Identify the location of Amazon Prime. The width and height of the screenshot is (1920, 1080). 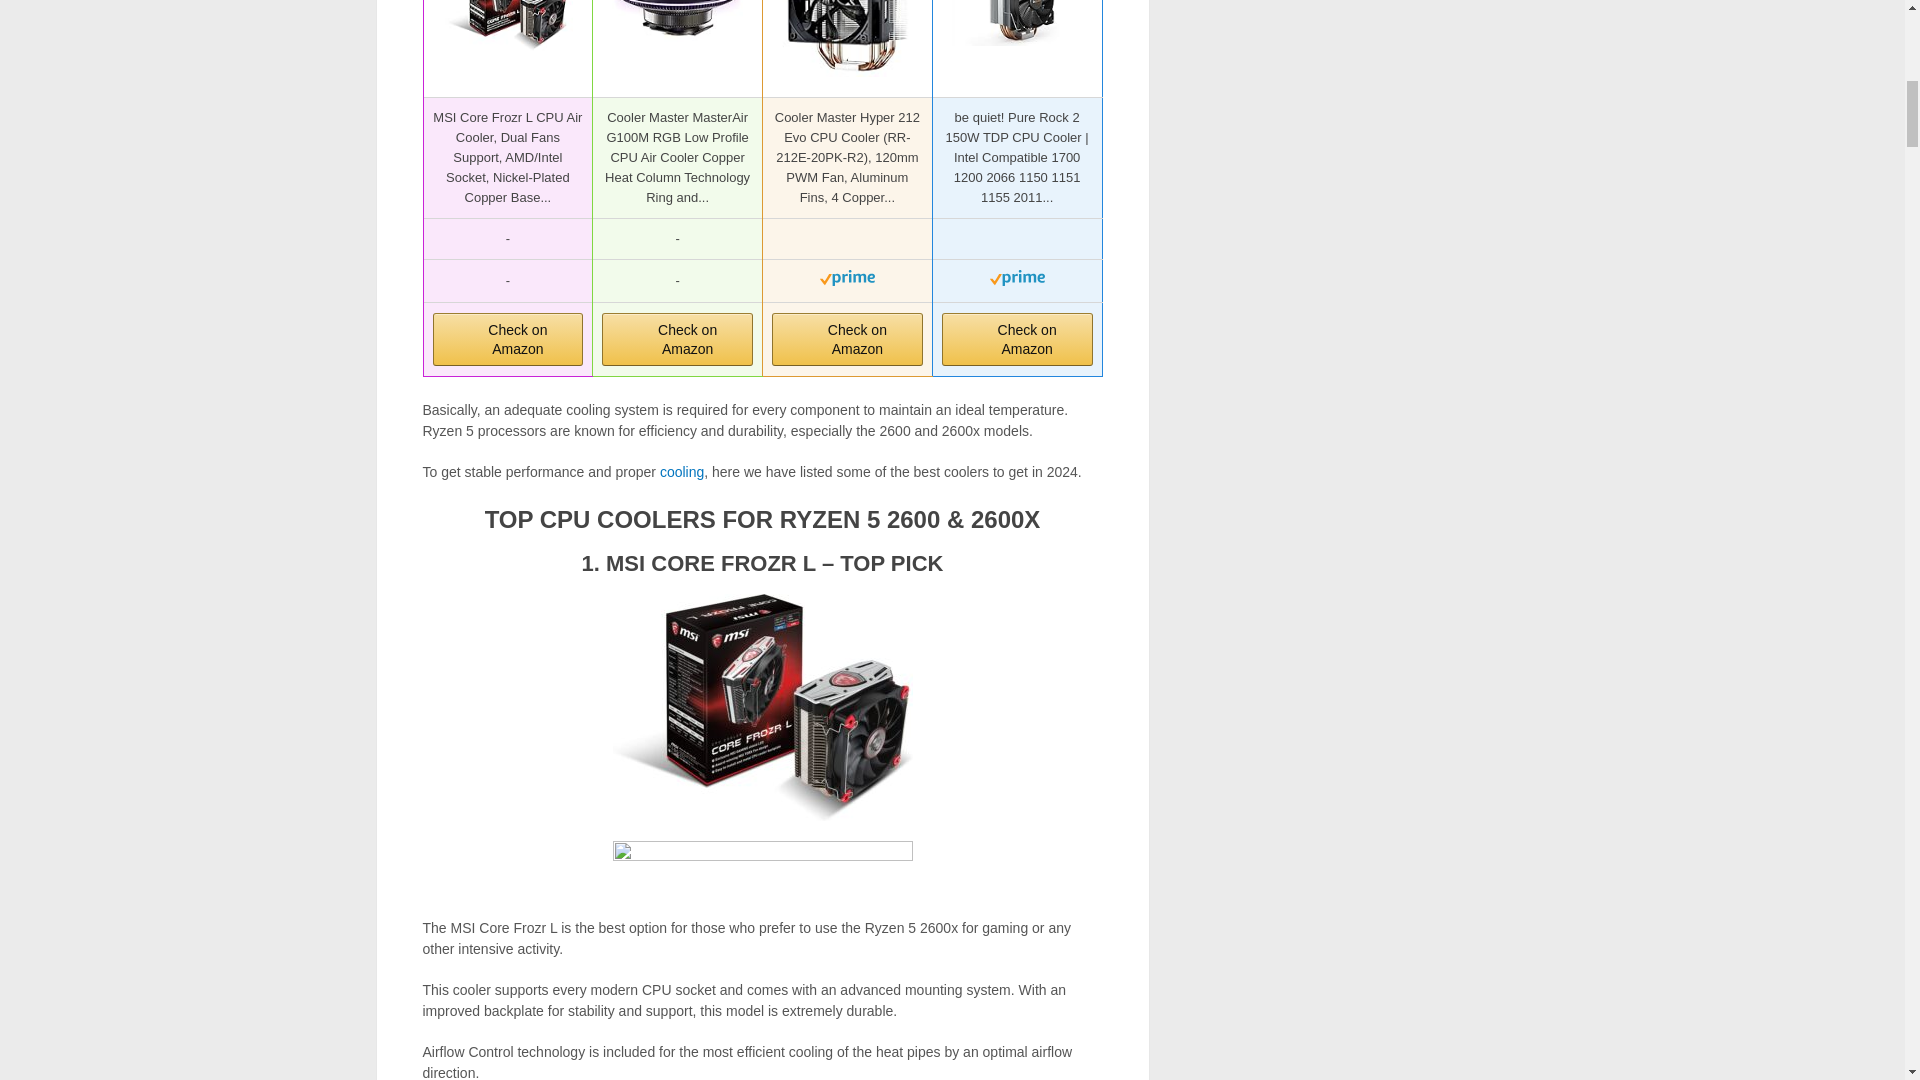
(1017, 282).